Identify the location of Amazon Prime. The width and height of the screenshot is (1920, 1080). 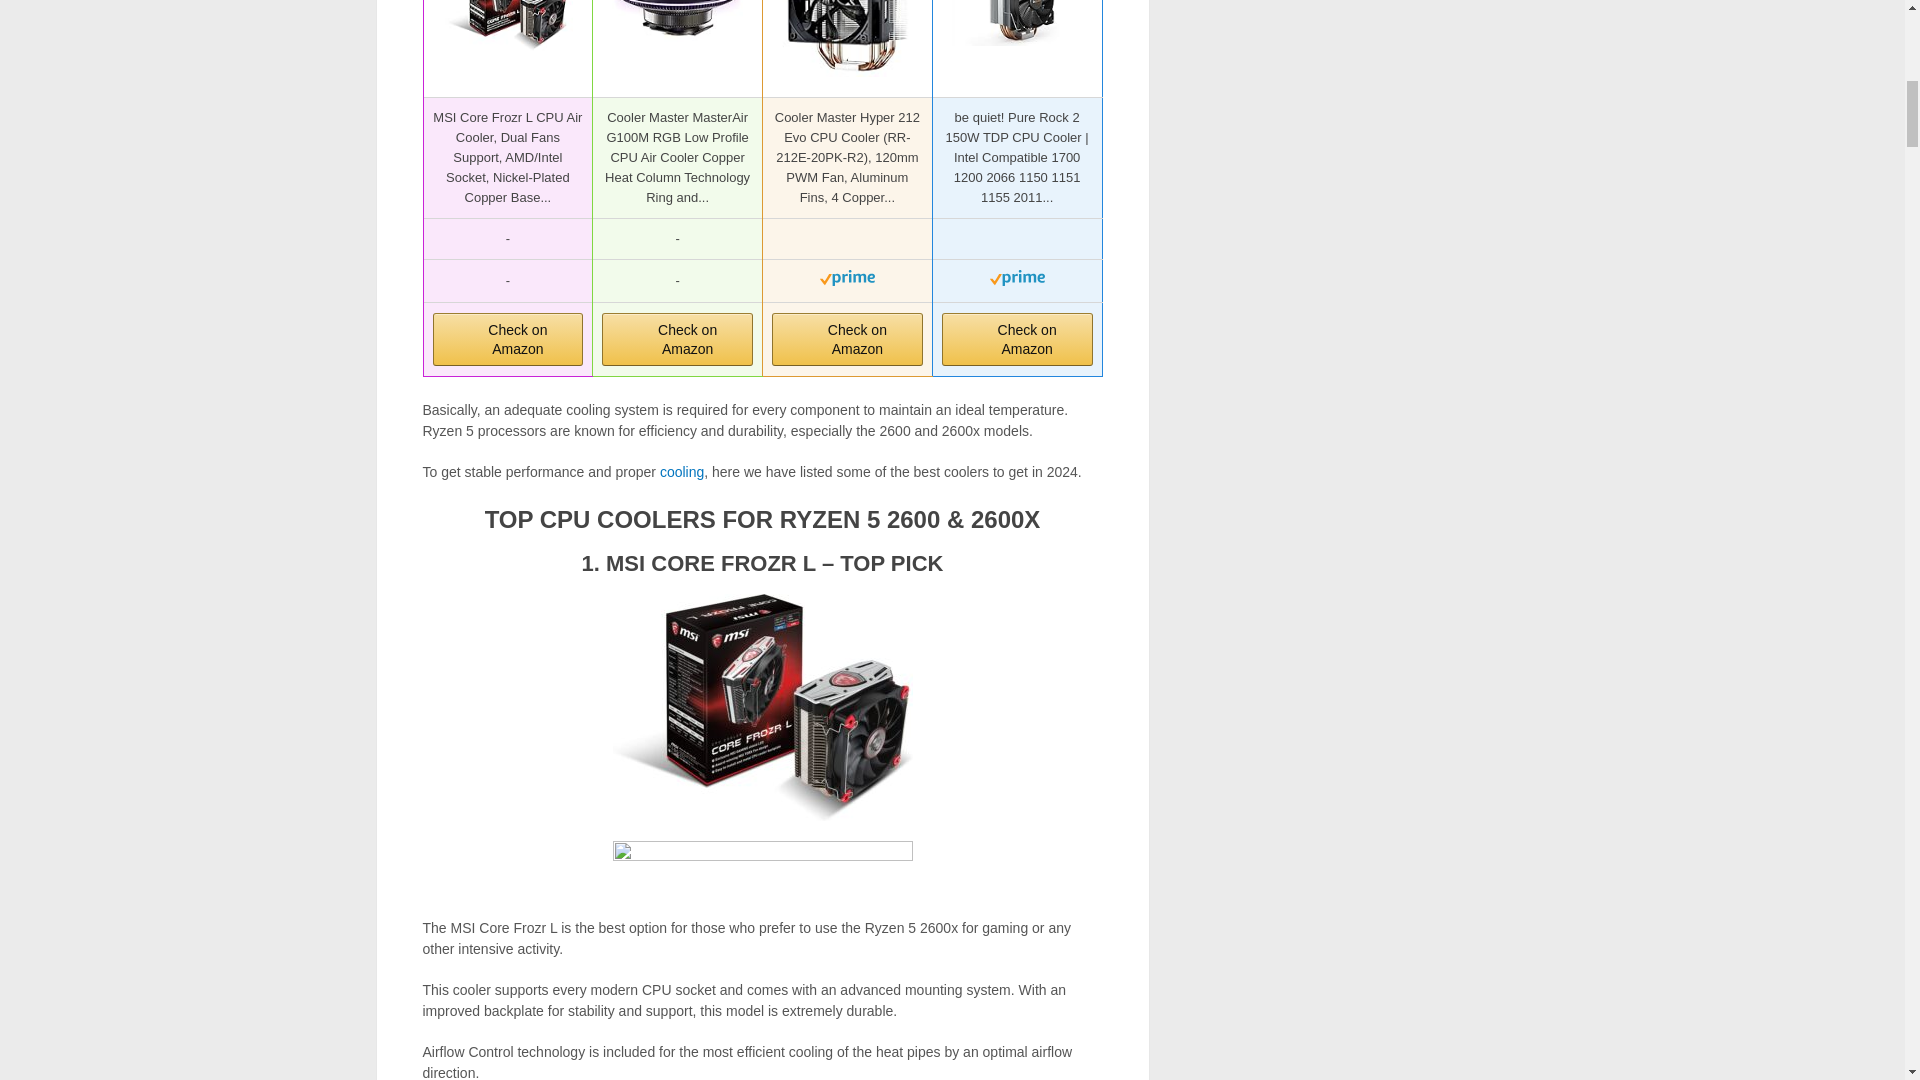
(1017, 282).